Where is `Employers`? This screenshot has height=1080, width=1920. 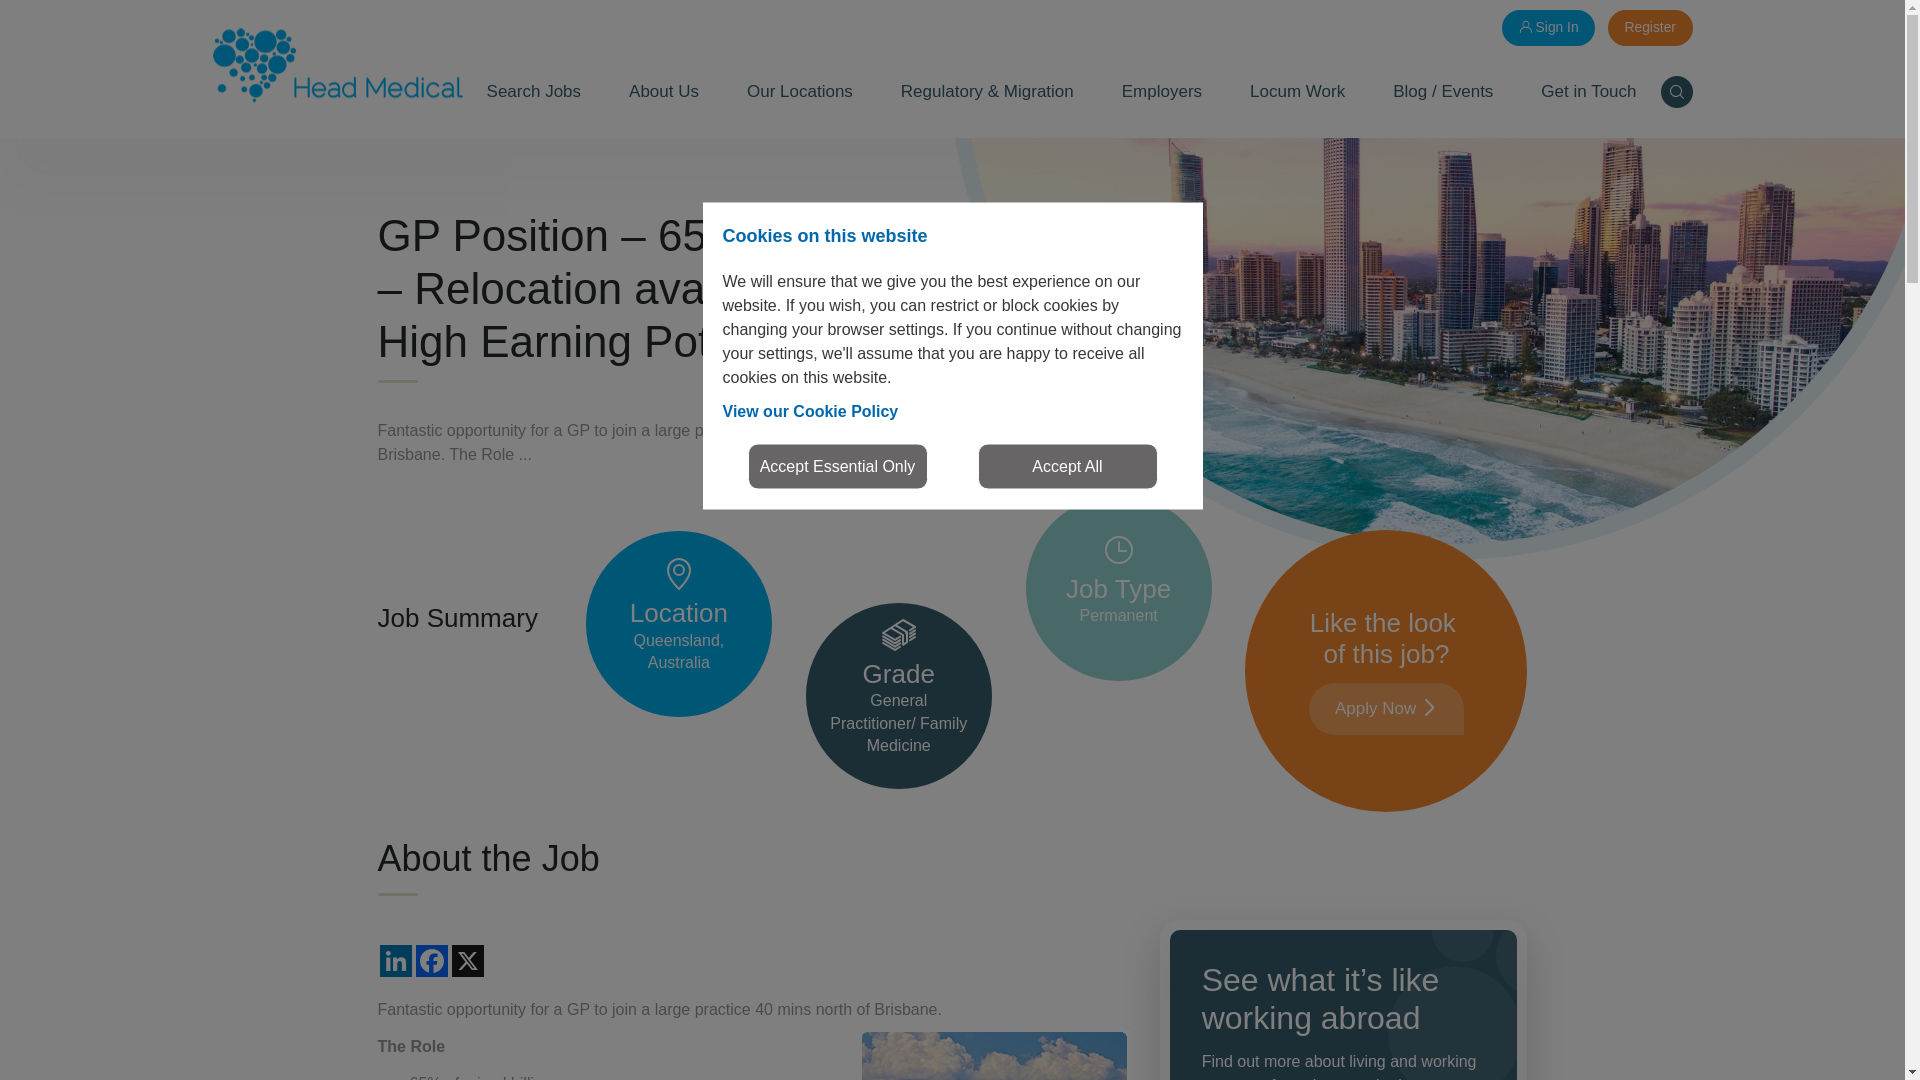
Employers is located at coordinates (1162, 92).